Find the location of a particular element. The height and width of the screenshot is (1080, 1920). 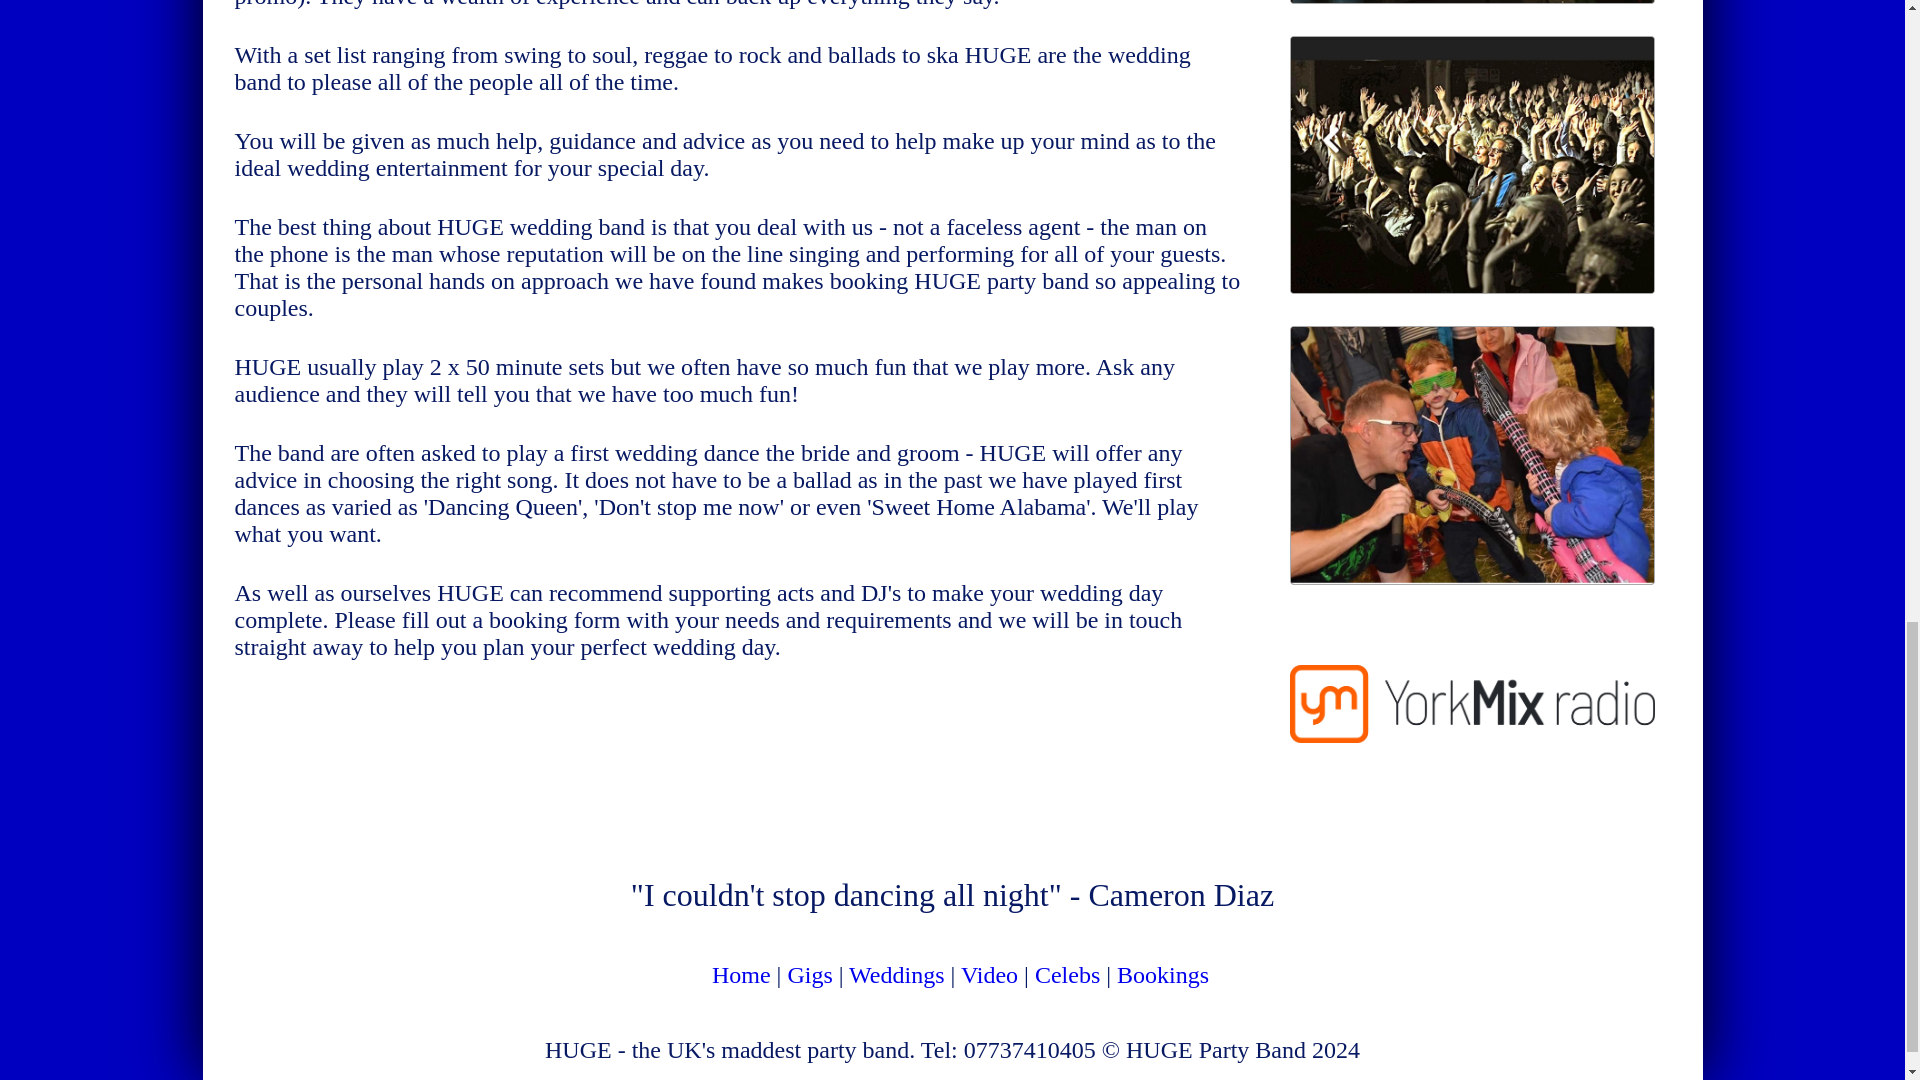

Gigs is located at coordinates (809, 975).